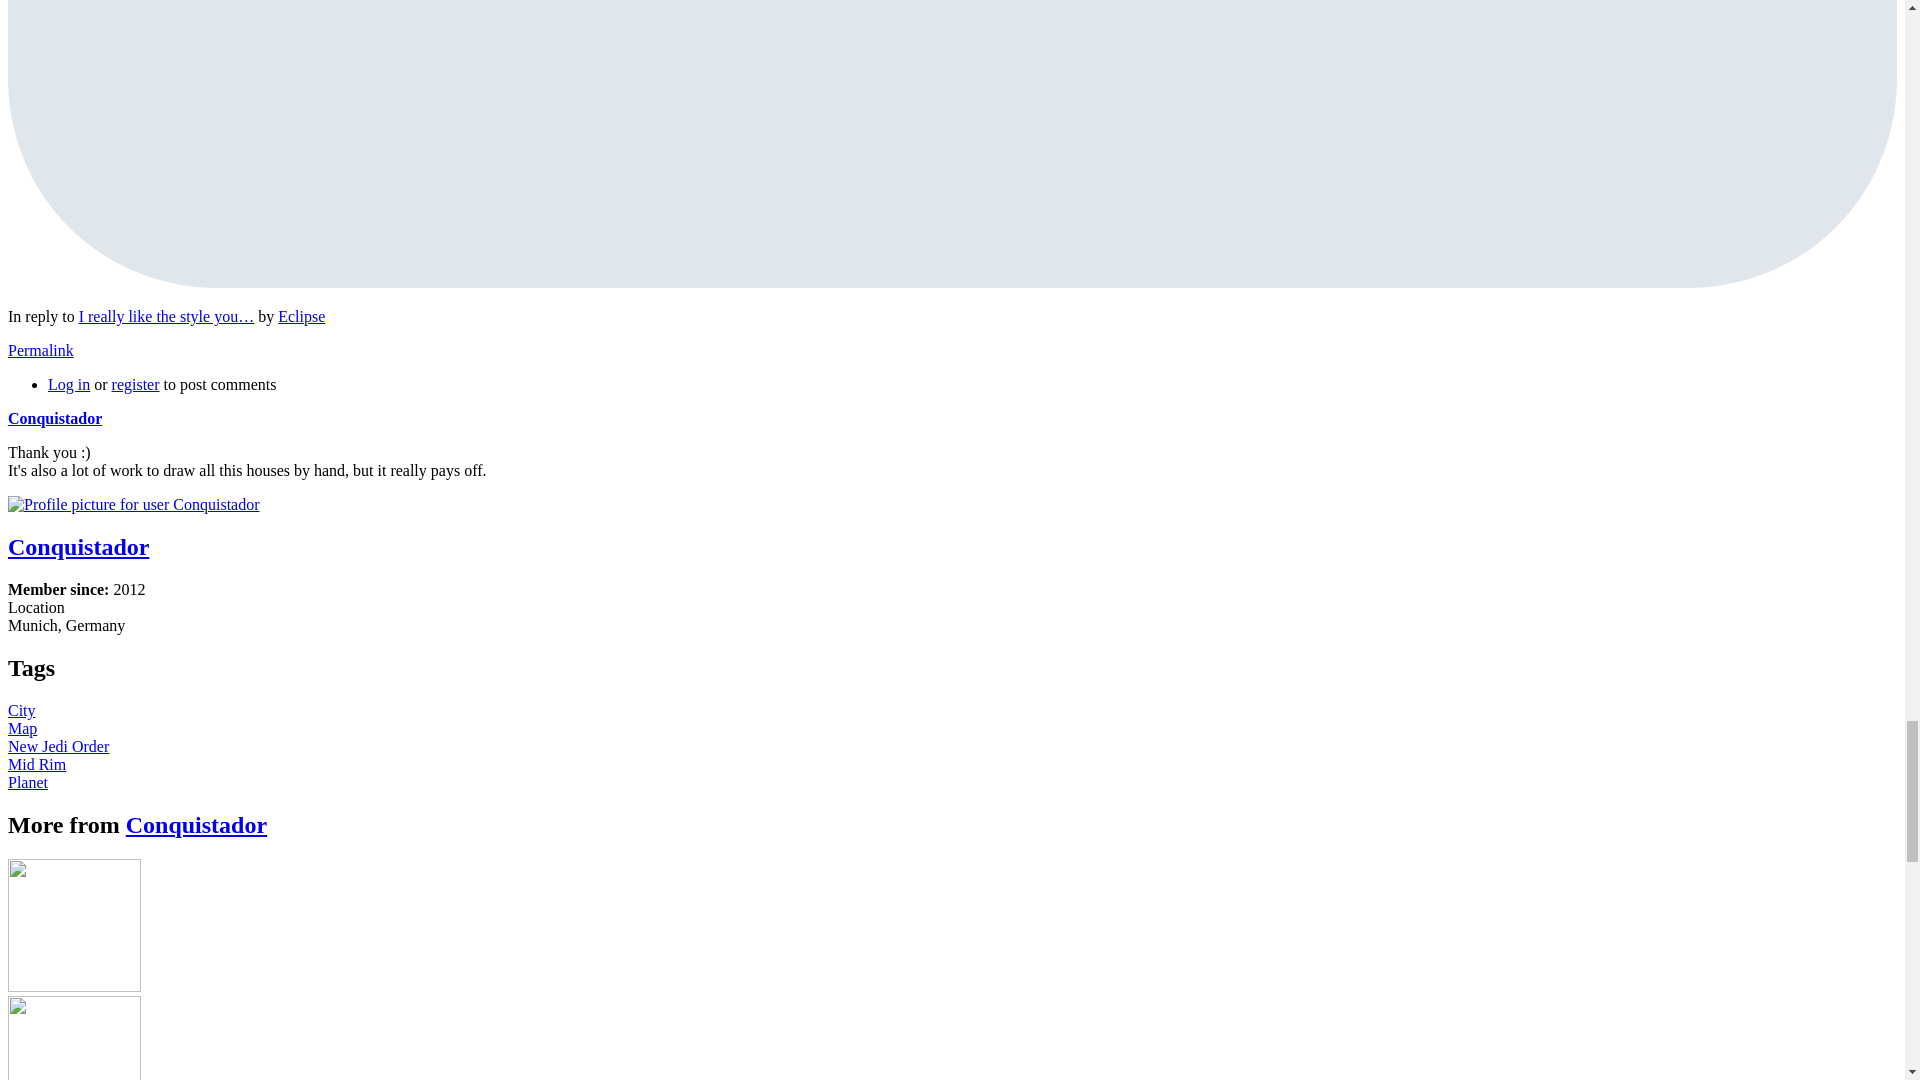 Image resolution: width=1920 pixels, height=1080 pixels. What do you see at coordinates (28, 782) in the screenshot?
I see `Planet` at bounding box center [28, 782].